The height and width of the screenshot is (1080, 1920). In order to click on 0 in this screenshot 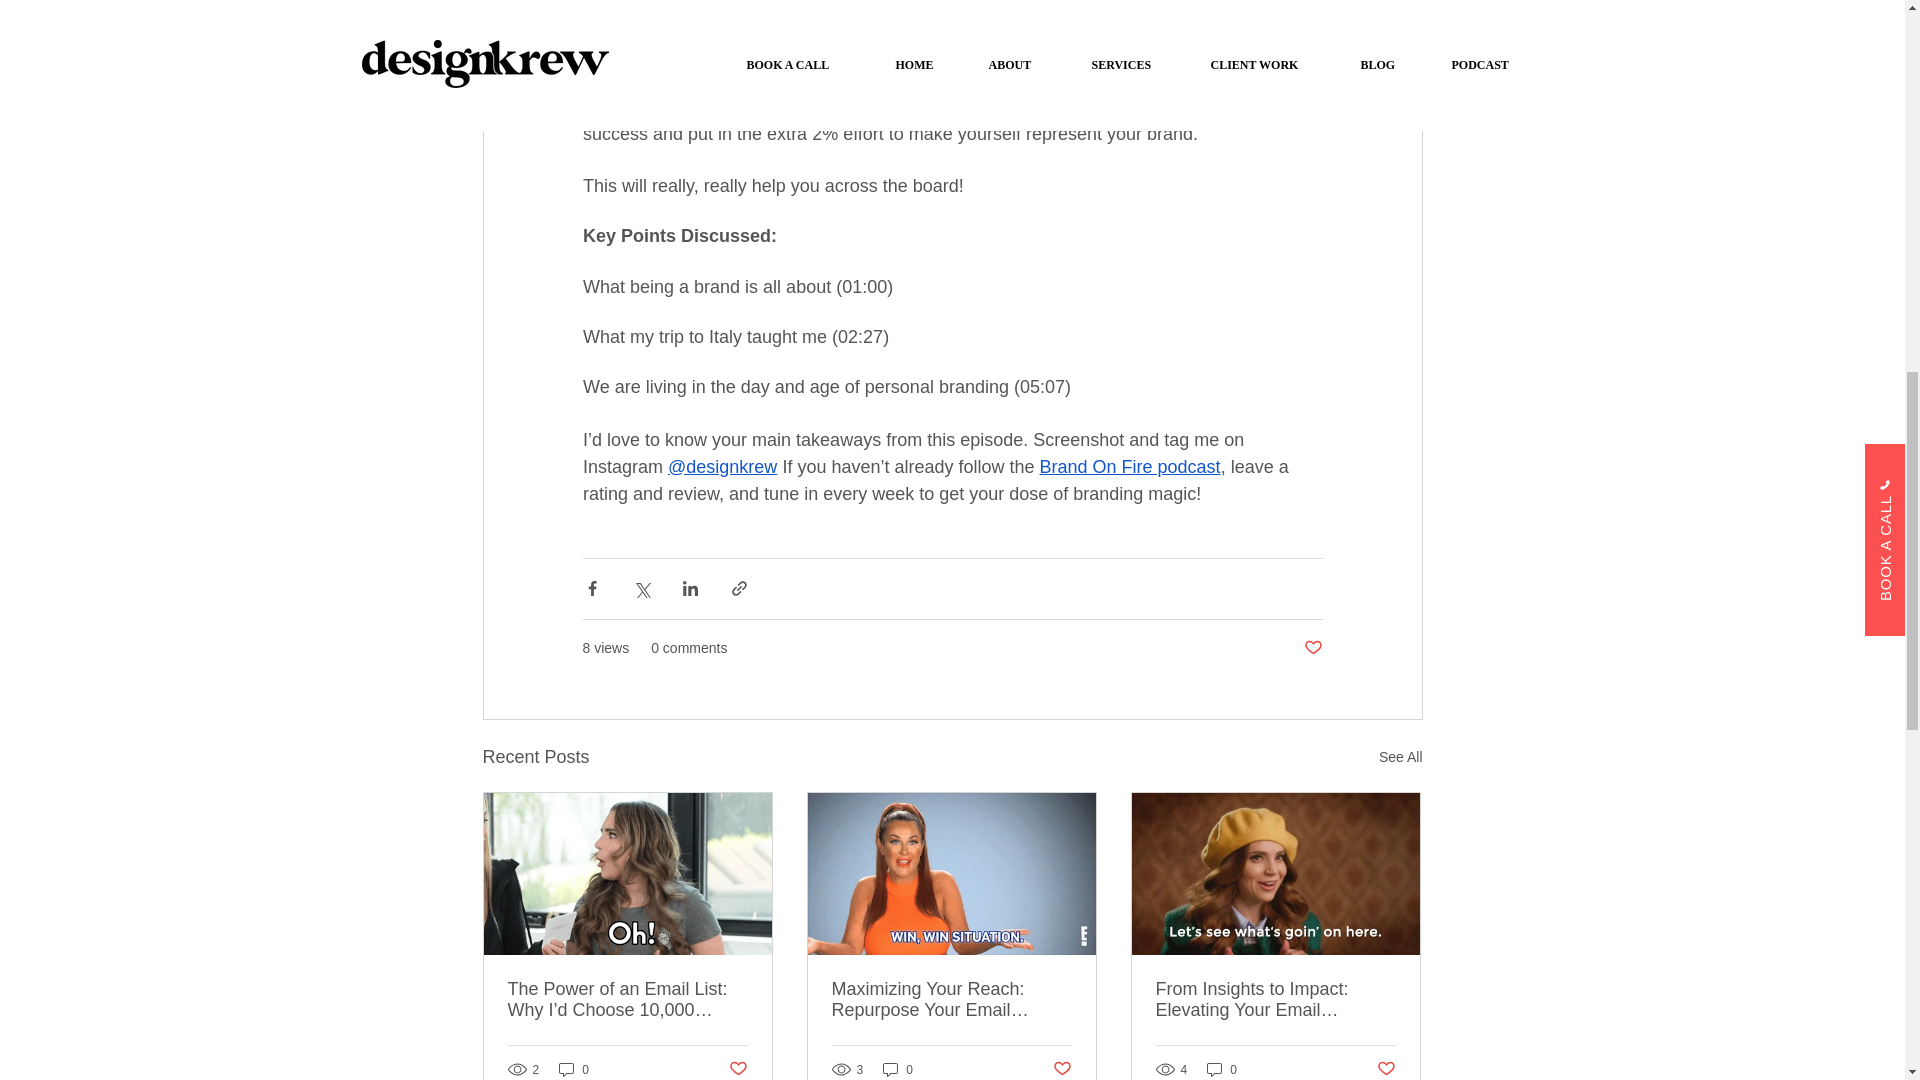, I will do `click(1222, 1068)`.